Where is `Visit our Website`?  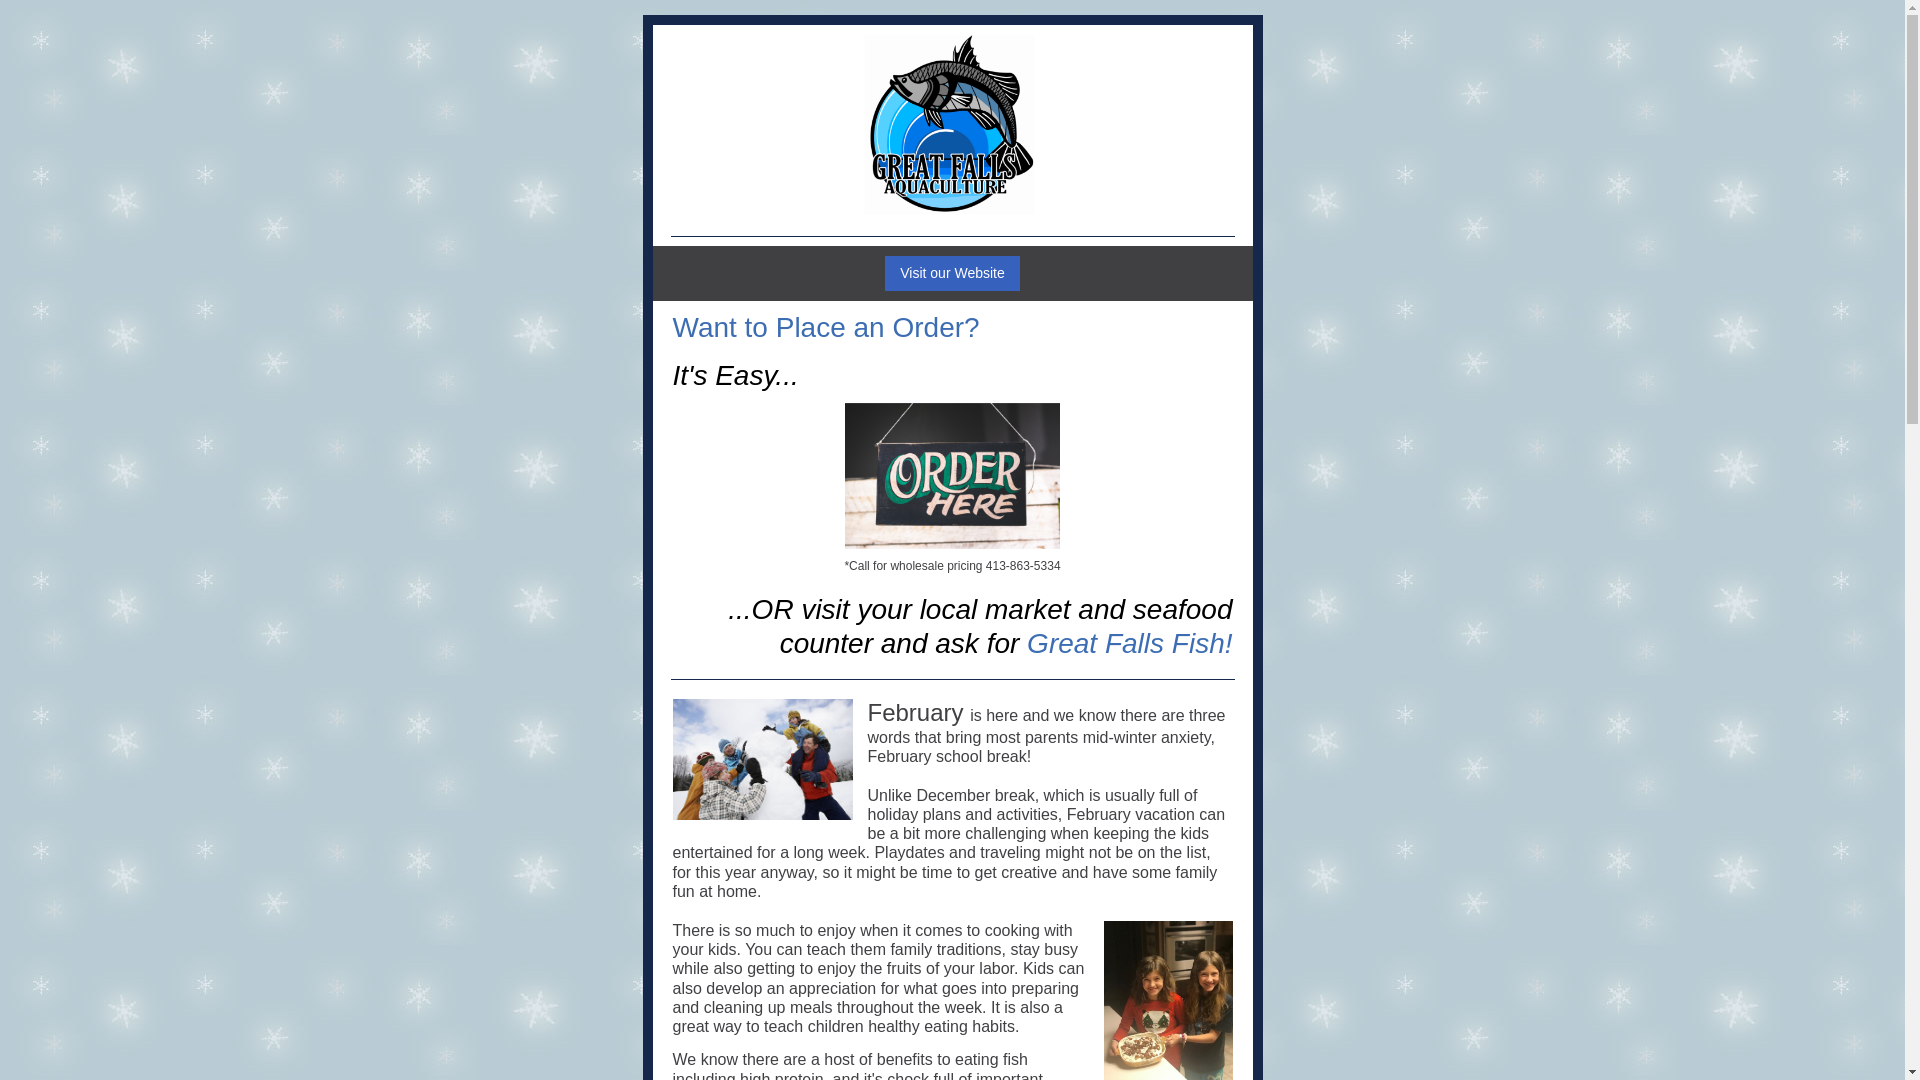
Visit our Website is located at coordinates (952, 272).